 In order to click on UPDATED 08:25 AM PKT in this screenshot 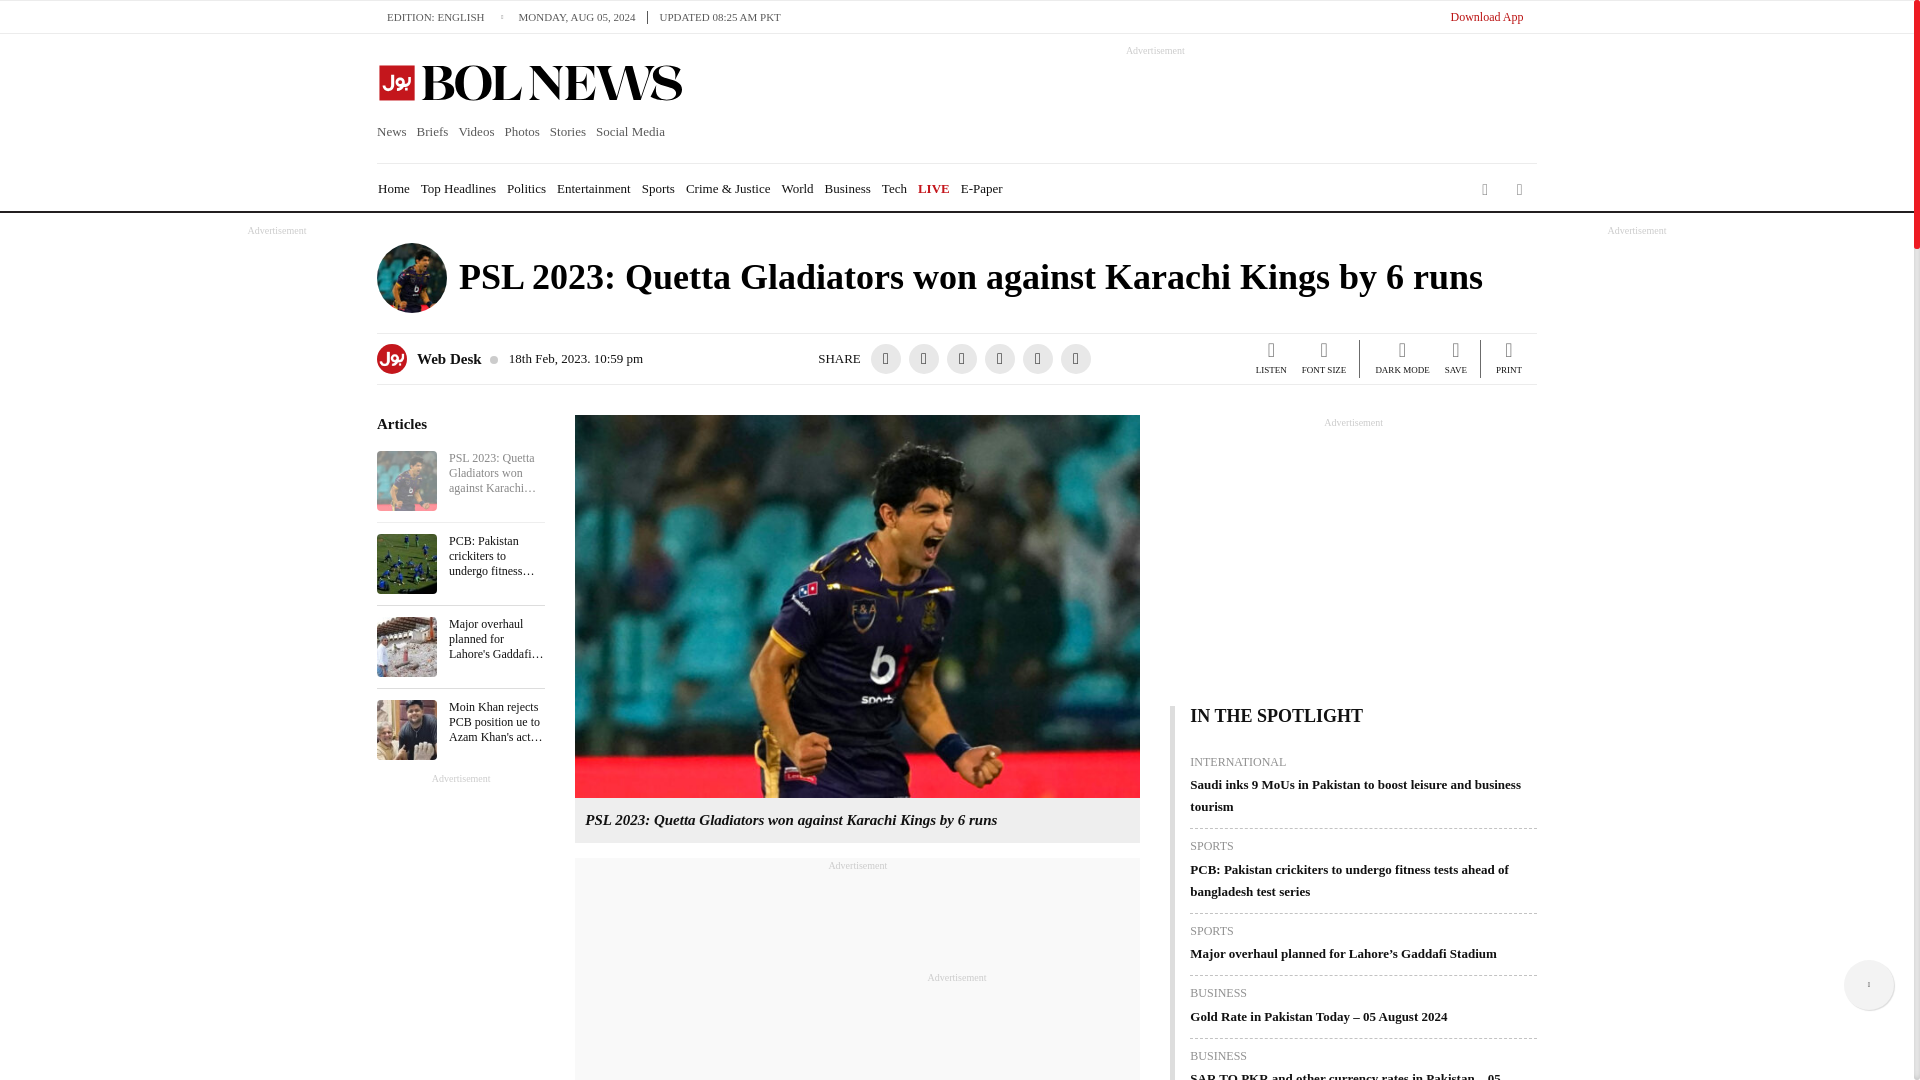, I will do `click(720, 16)`.